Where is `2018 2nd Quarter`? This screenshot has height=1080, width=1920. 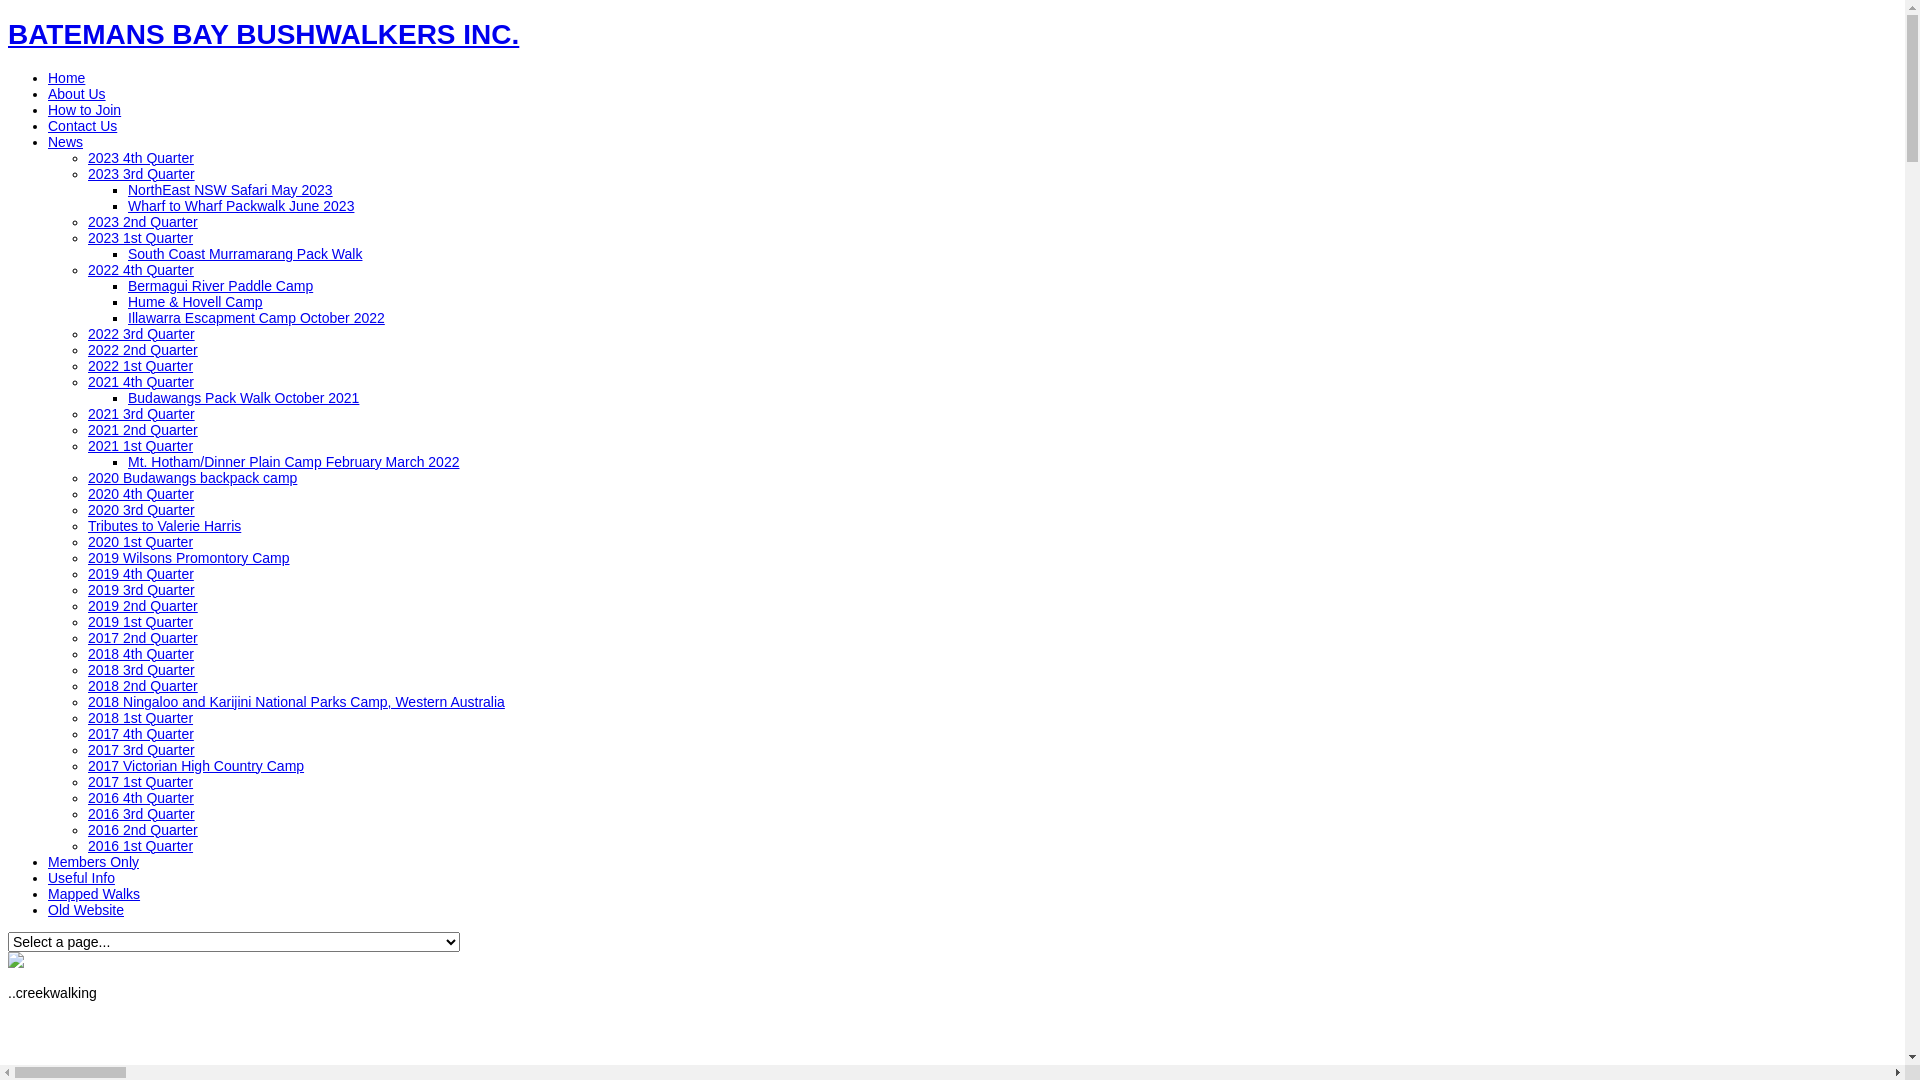 2018 2nd Quarter is located at coordinates (143, 686).